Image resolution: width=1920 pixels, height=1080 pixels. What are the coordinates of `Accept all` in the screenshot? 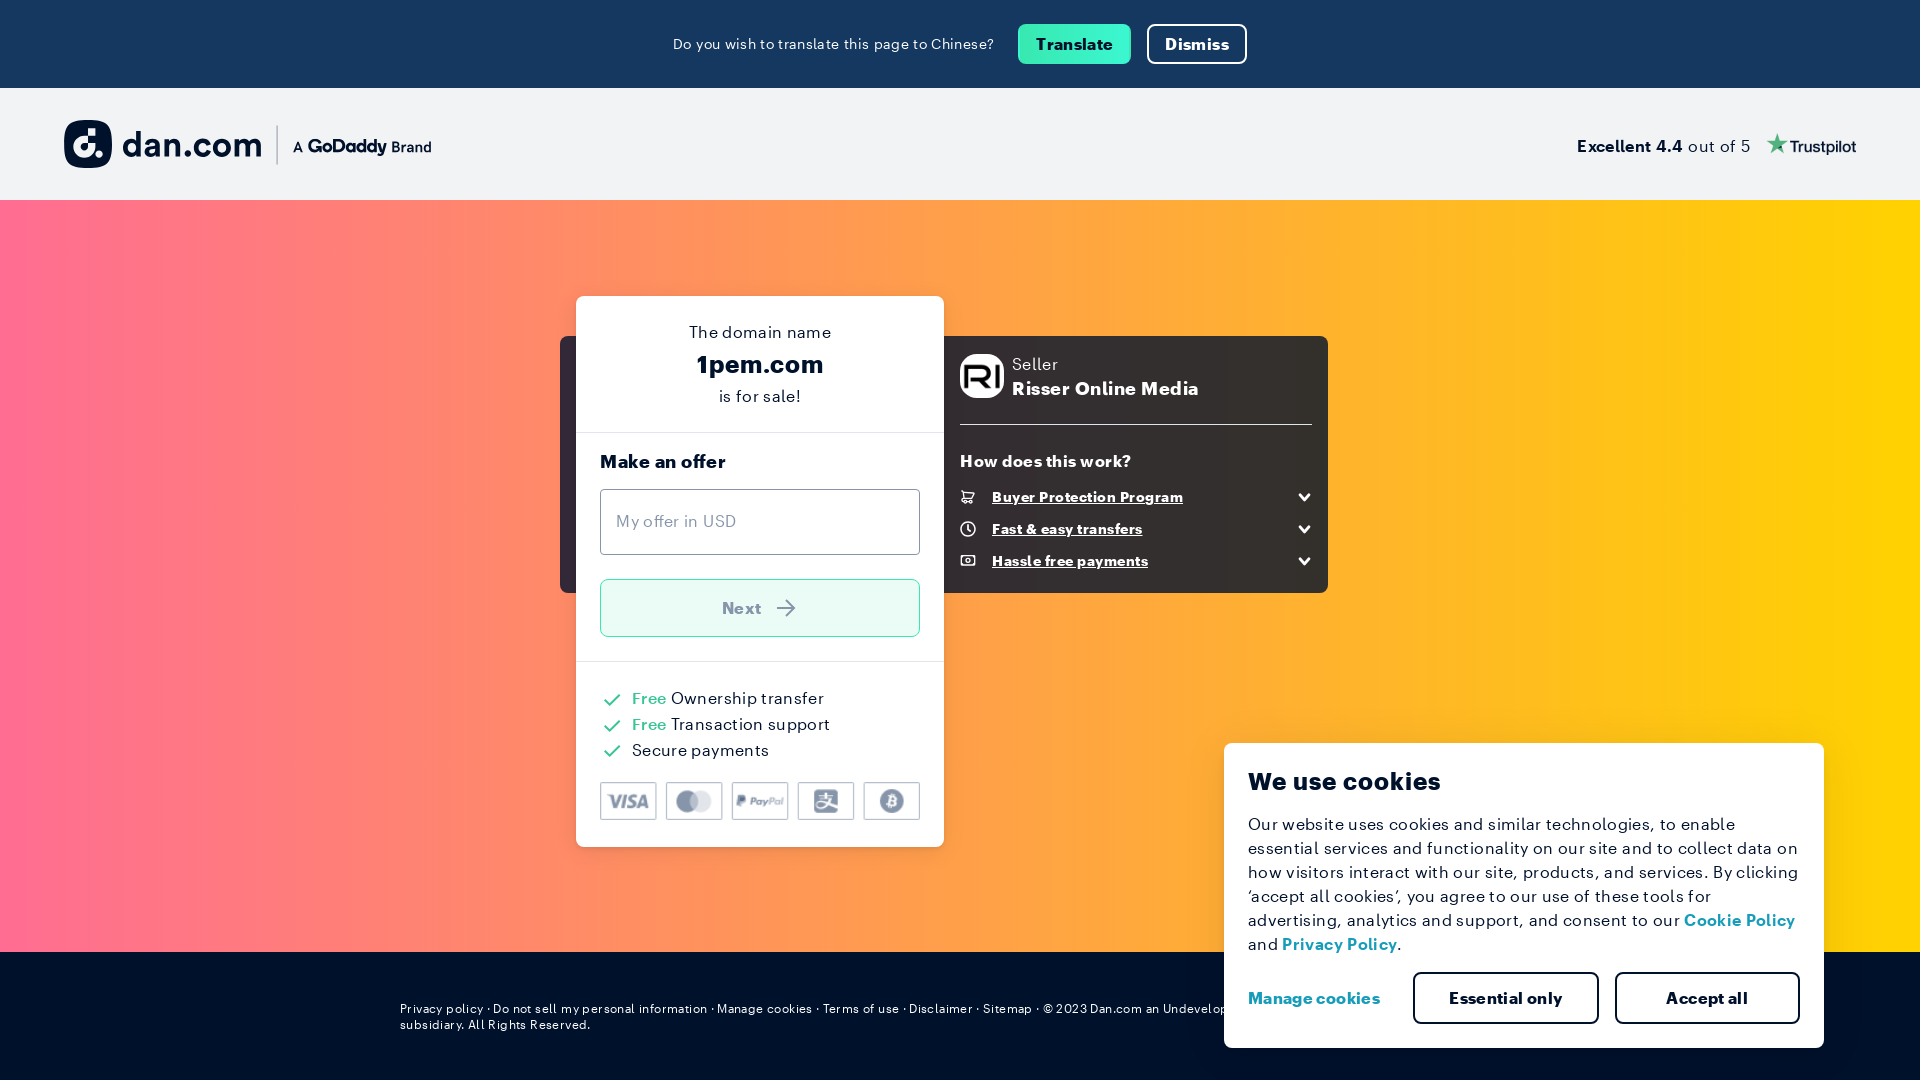 It's located at (1707, 998).